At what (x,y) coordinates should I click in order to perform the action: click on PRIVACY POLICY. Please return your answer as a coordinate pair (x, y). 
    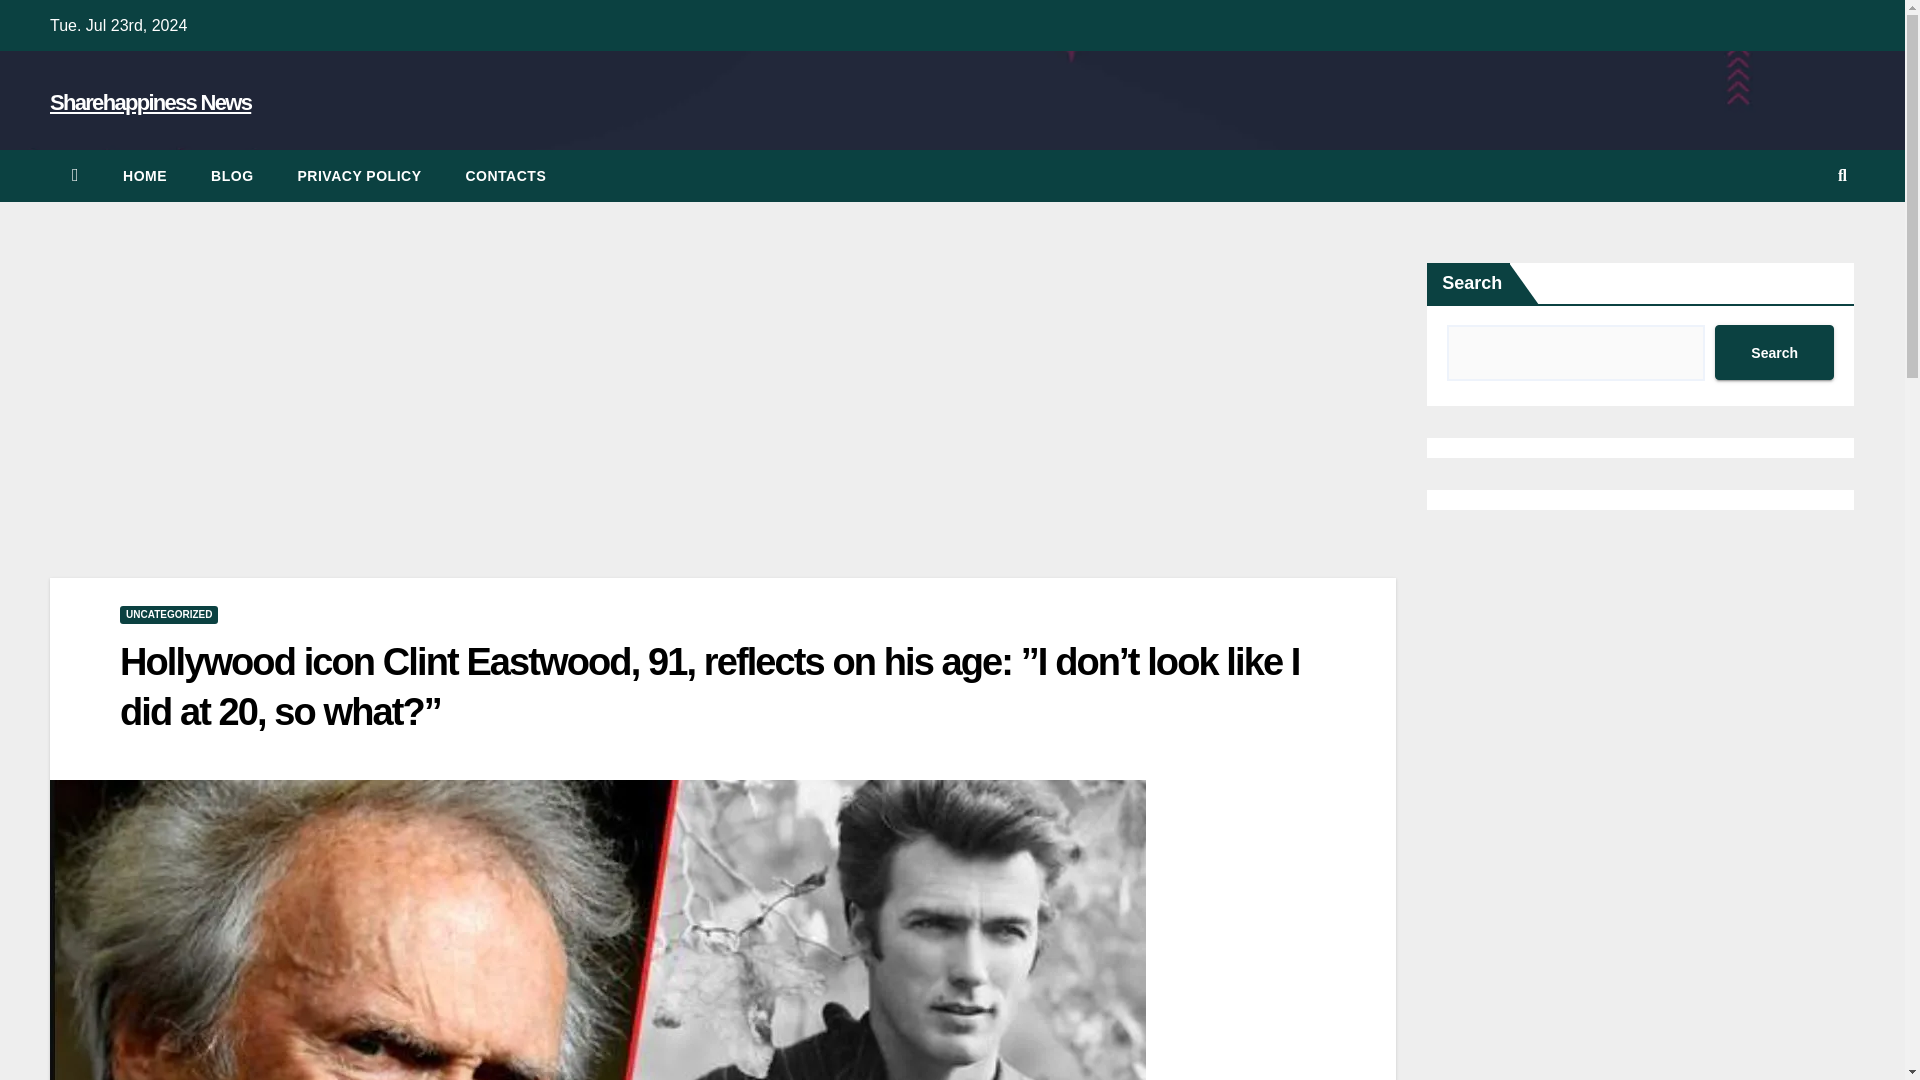
    Looking at the image, I should click on (360, 176).